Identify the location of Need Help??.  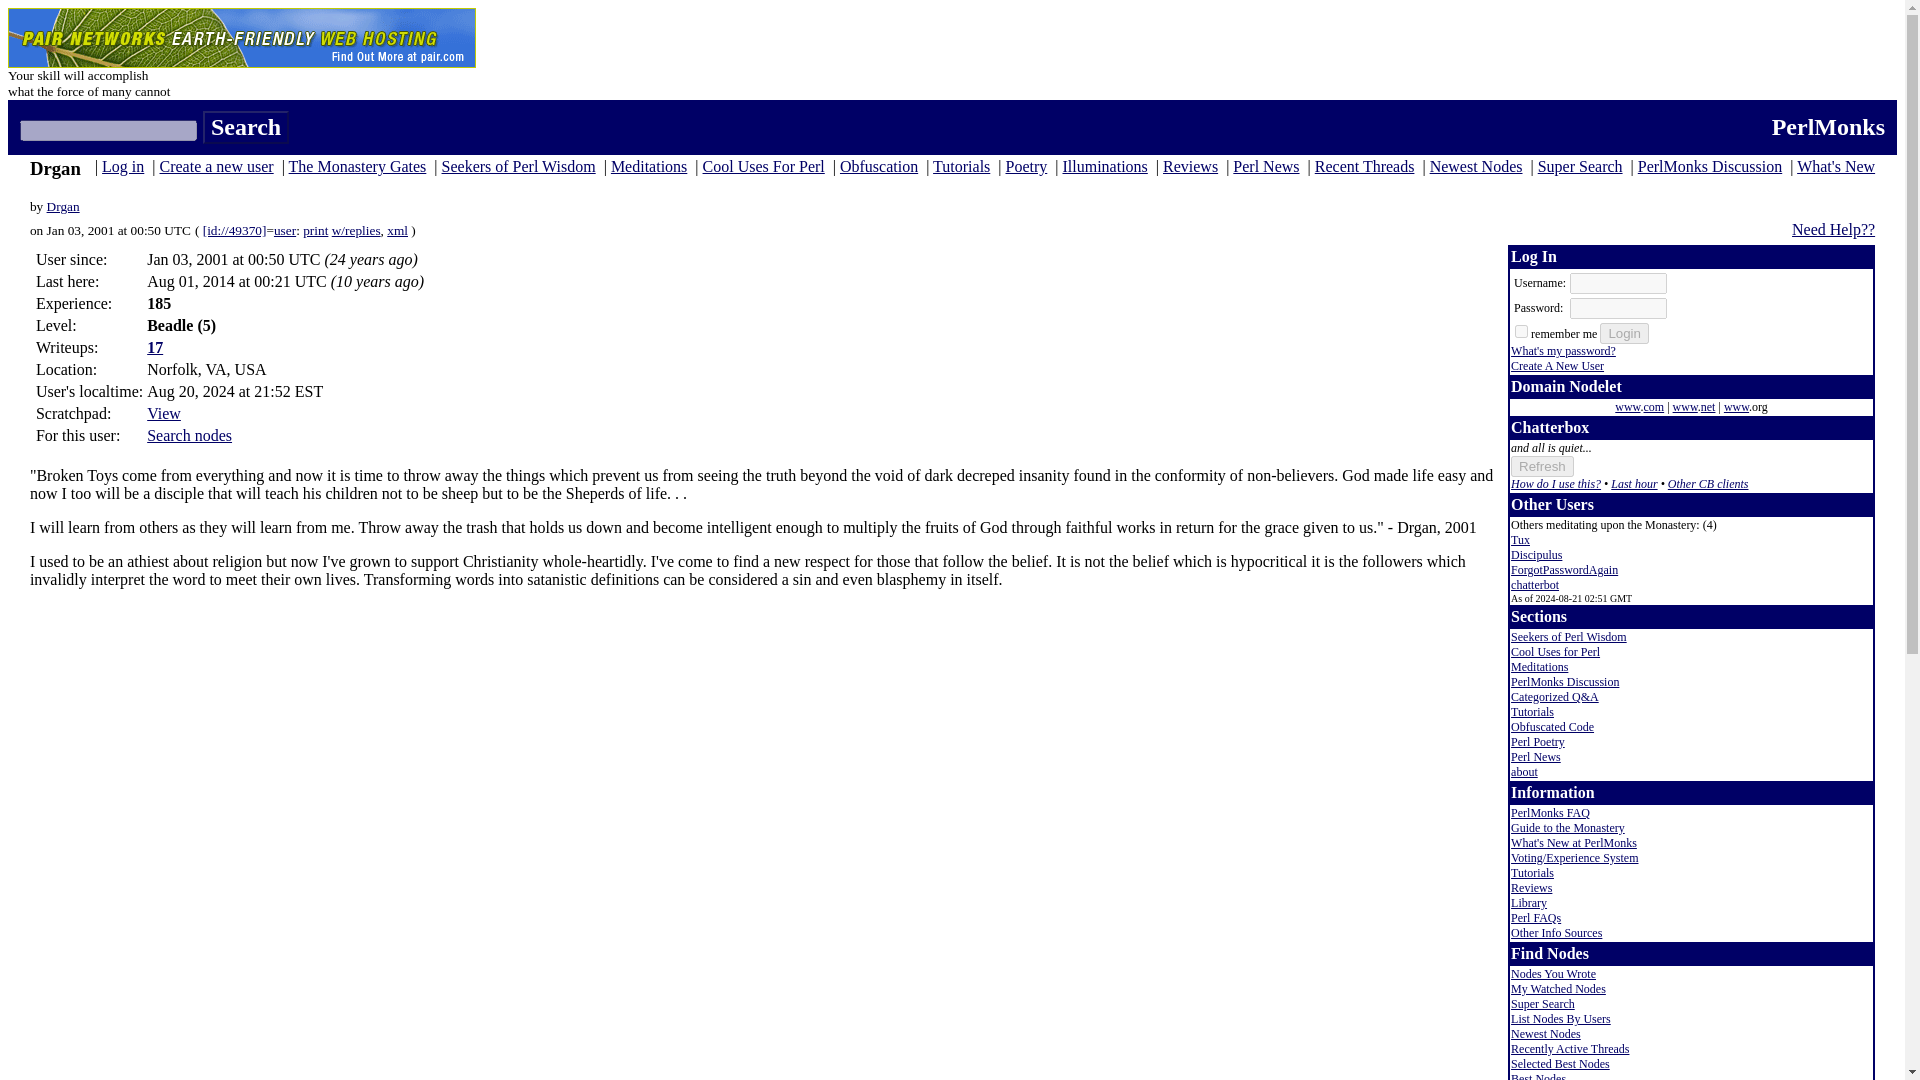
(1833, 229).